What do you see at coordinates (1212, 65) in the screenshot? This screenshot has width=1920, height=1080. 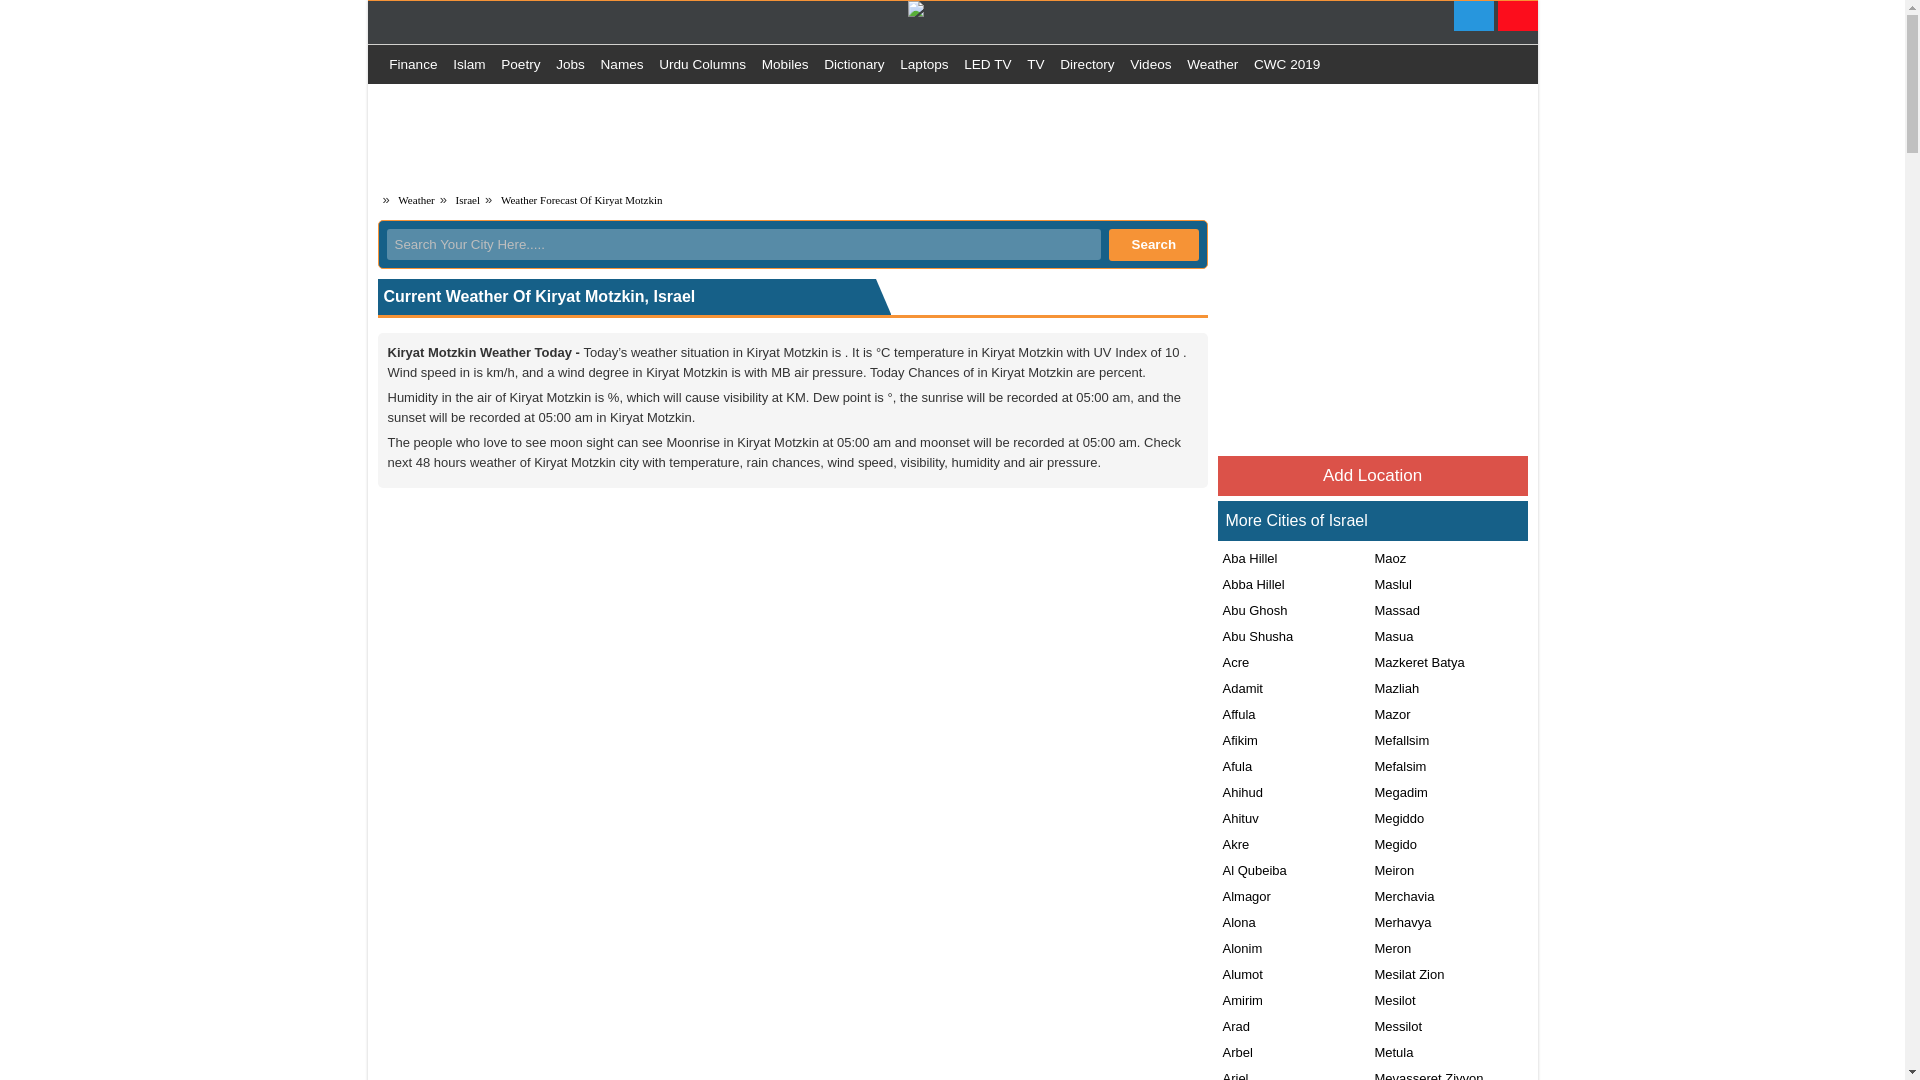 I see `Weather` at bounding box center [1212, 65].